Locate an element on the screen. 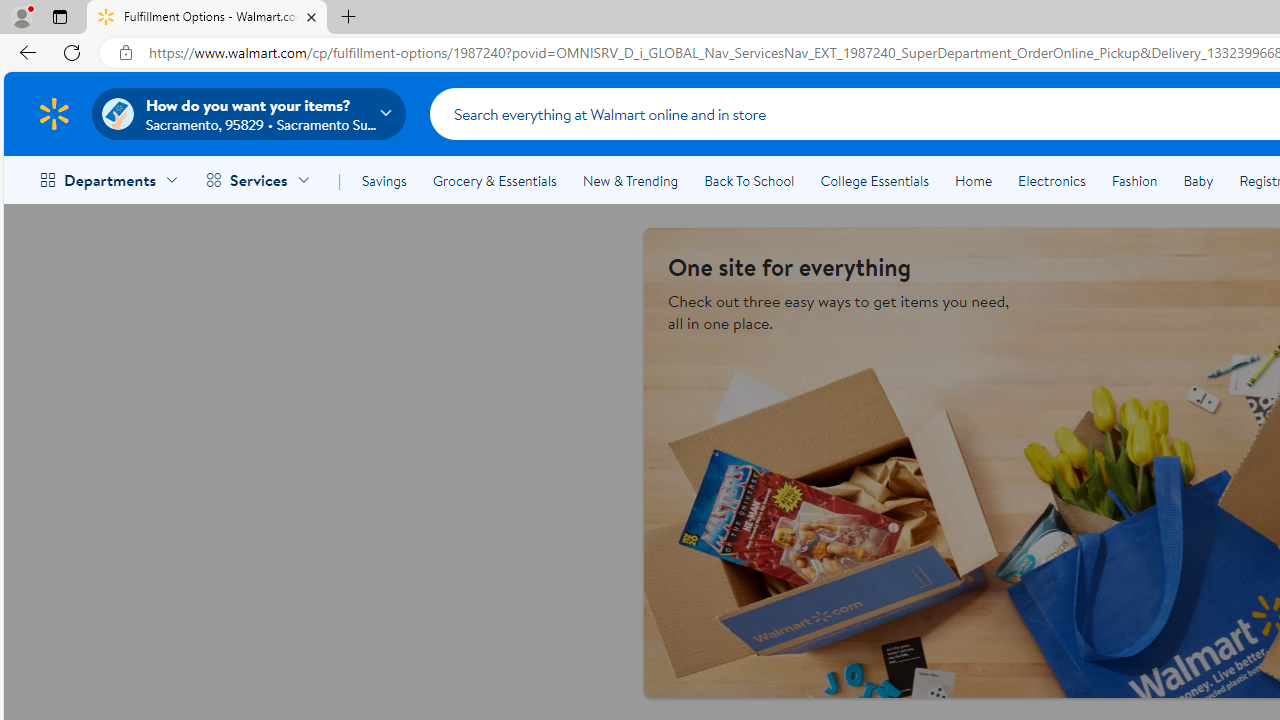 The height and width of the screenshot is (720, 1280). Fashion is located at coordinates (1134, 180).